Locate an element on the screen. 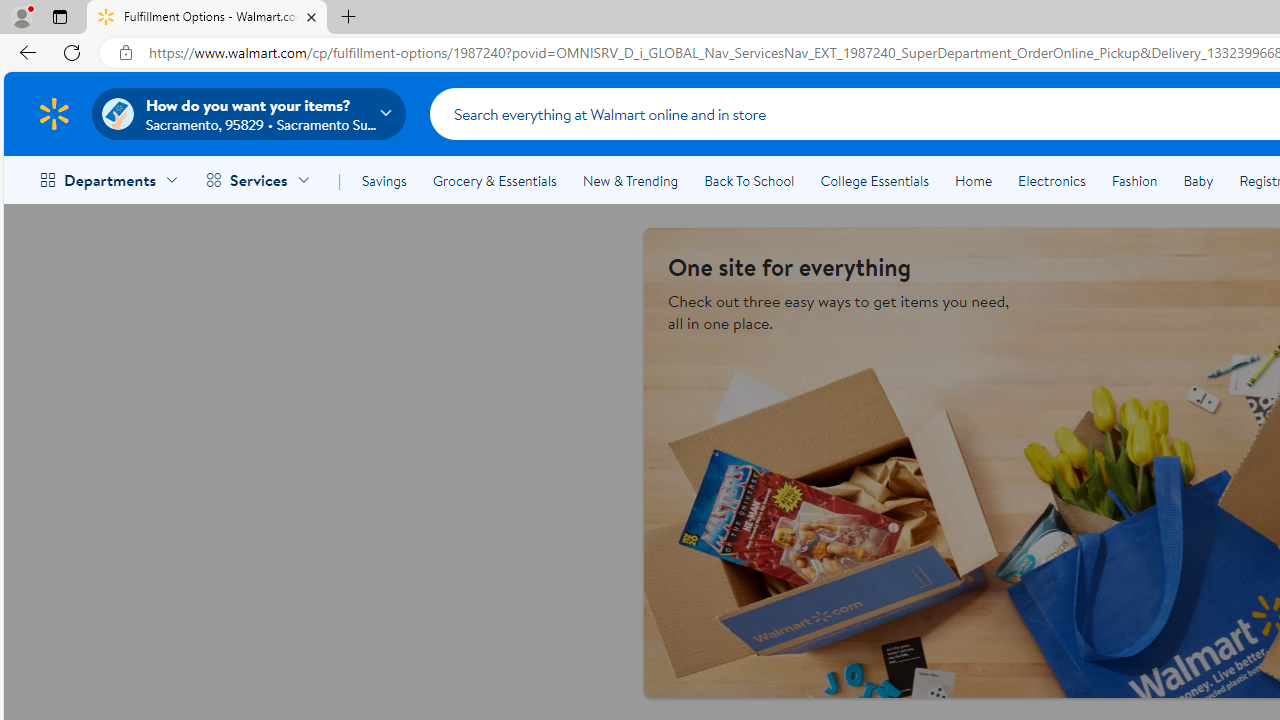 The height and width of the screenshot is (720, 1280). Fashion is located at coordinates (1134, 180).